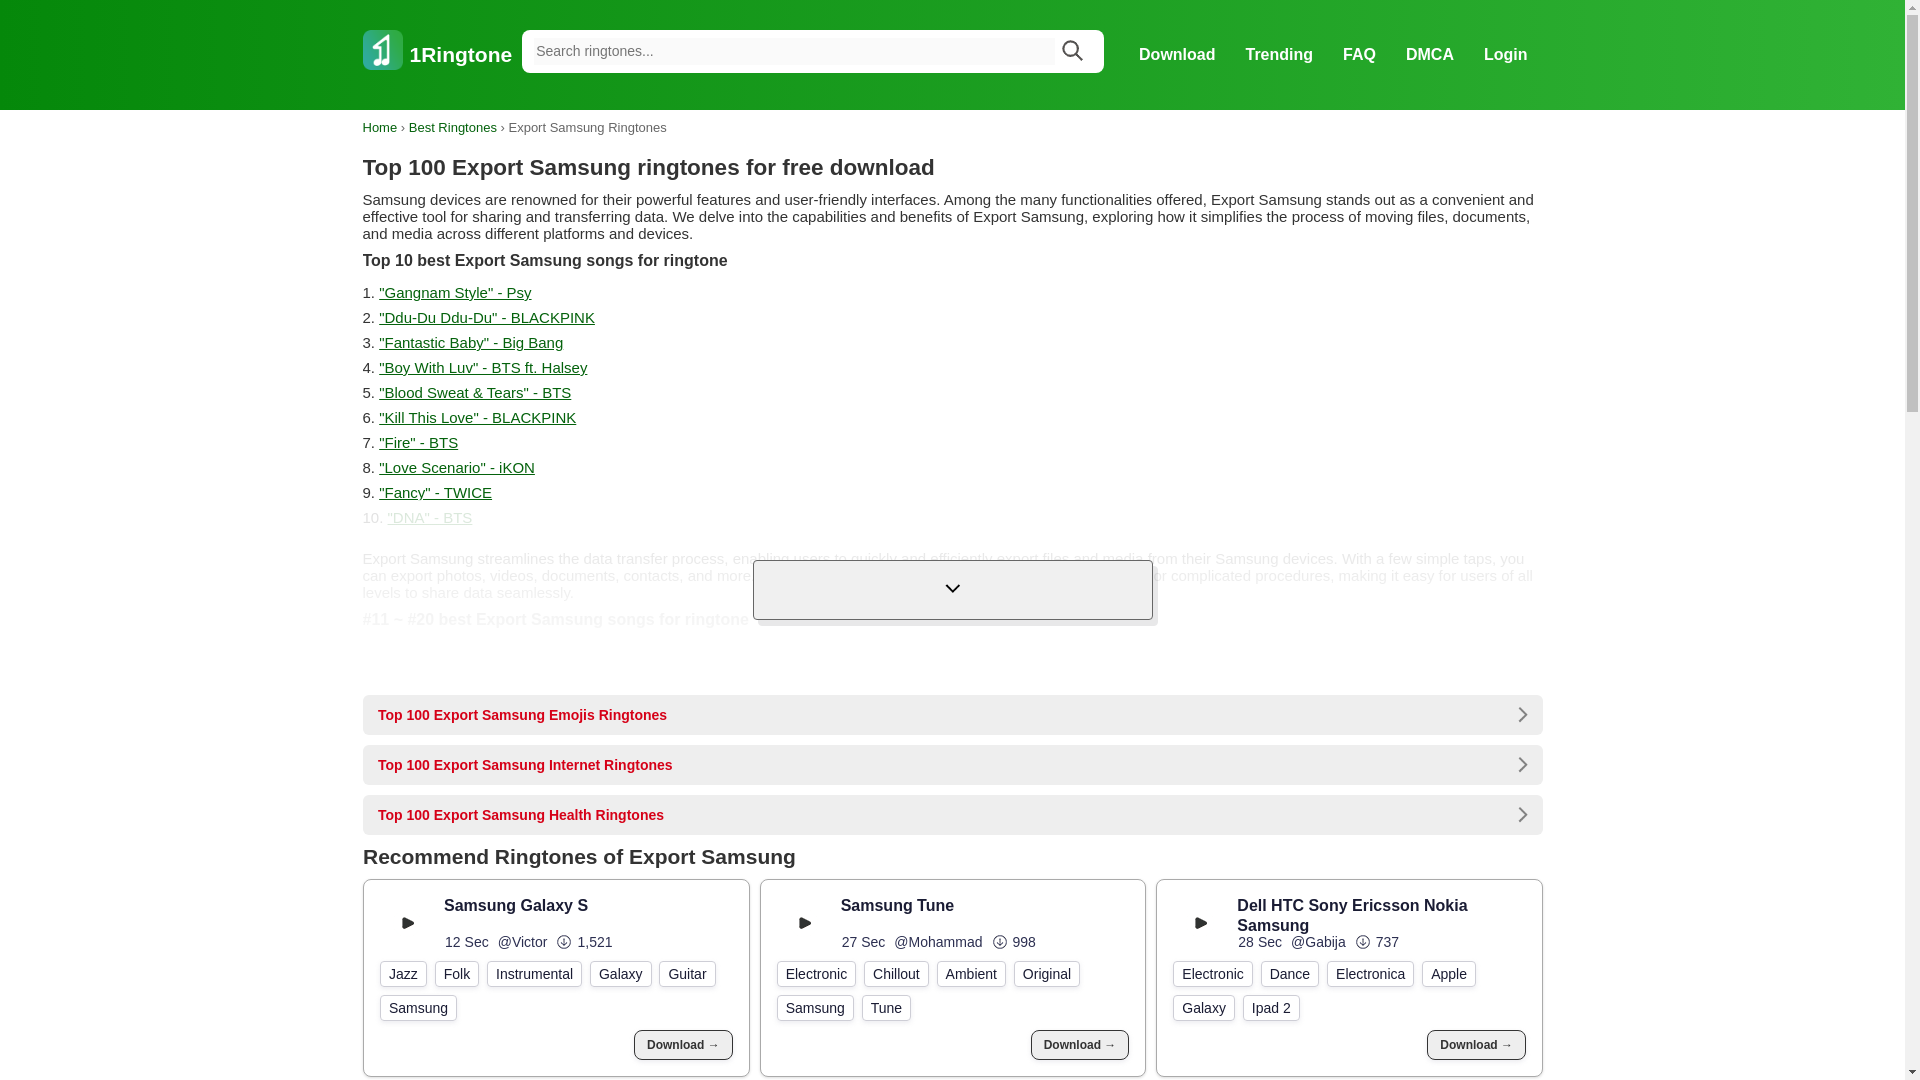 This screenshot has height=1080, width=1920. Describe the element at coordinates (430, 516) in the screenshot. I see `"DNA" - BTS` at that location.